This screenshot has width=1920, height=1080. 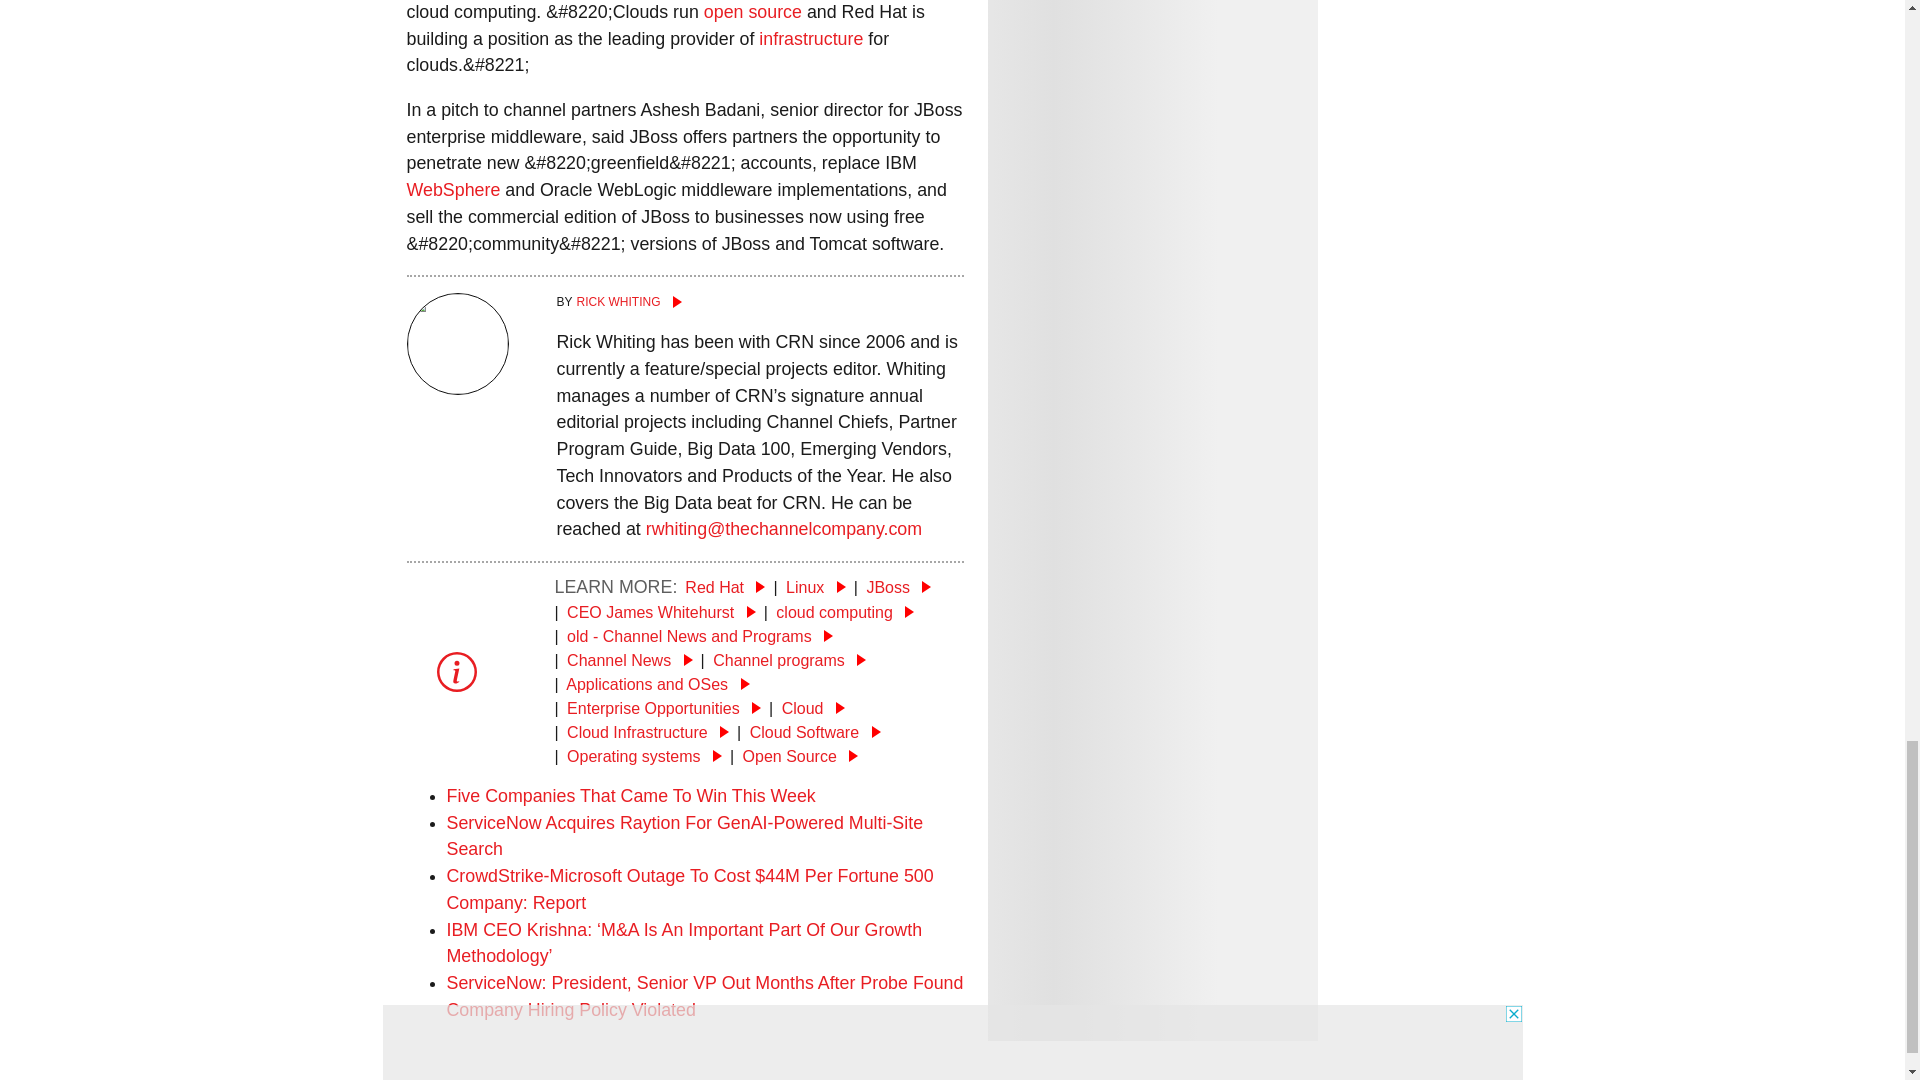 What do you see at coordinates (760, 302) in the screenshot?
I see `Rick Whiting` at bounding box center [760, 302].